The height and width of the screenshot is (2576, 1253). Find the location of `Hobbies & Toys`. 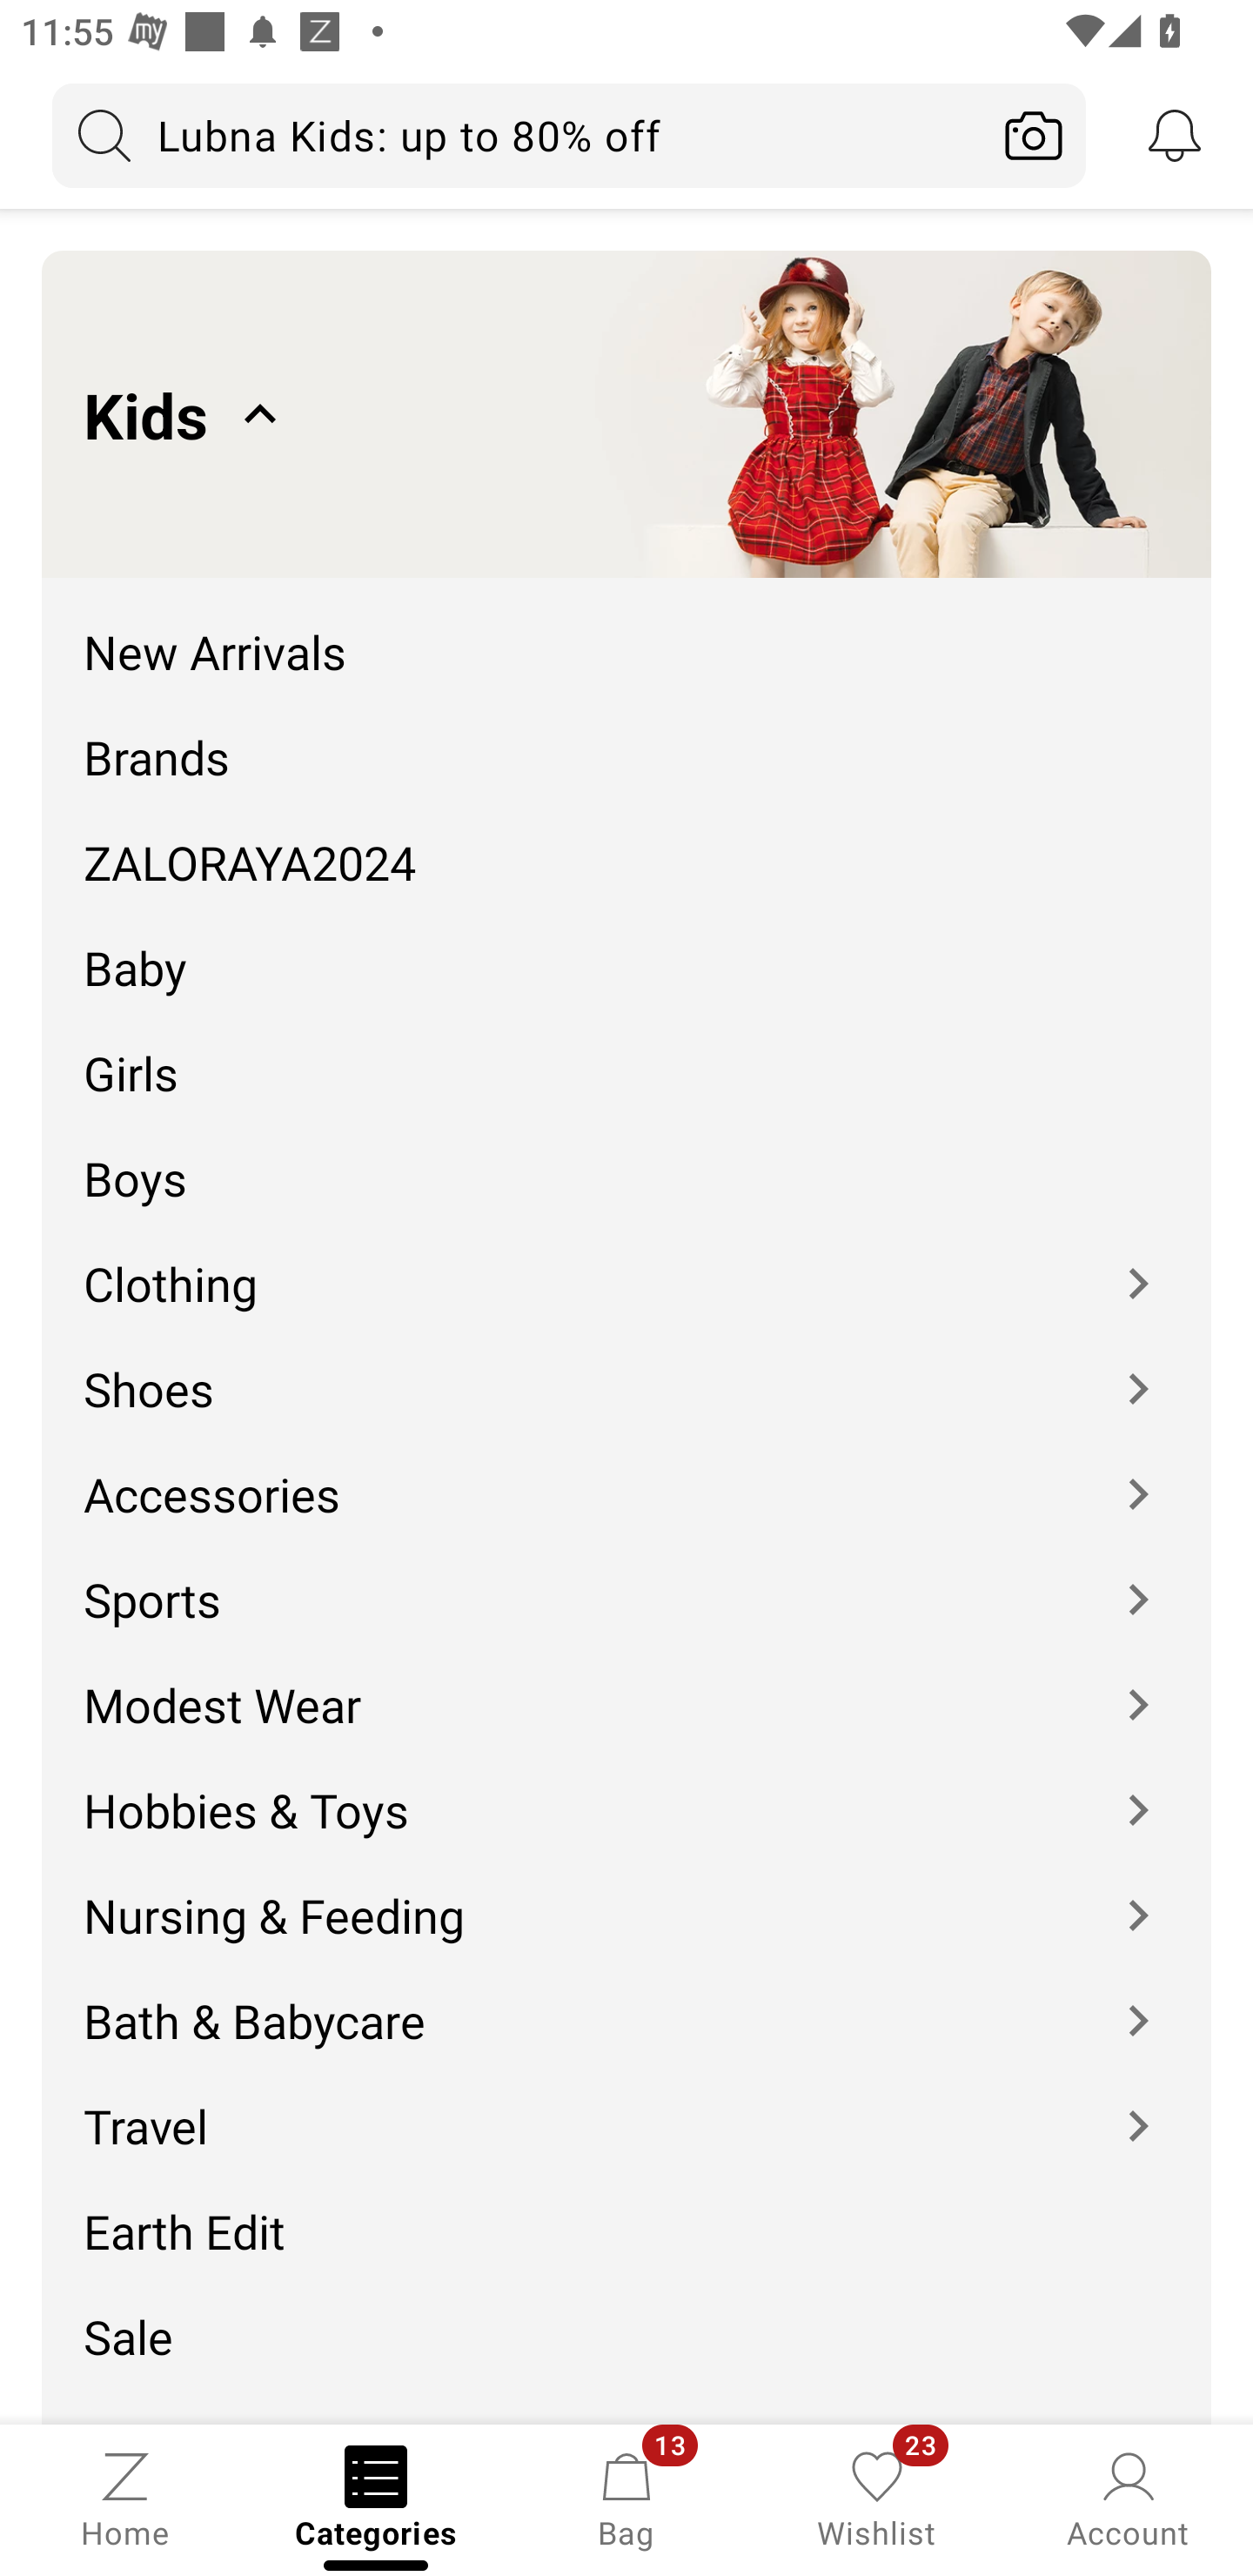

Hobbies & Toys is located at coordinates (626, 1789).